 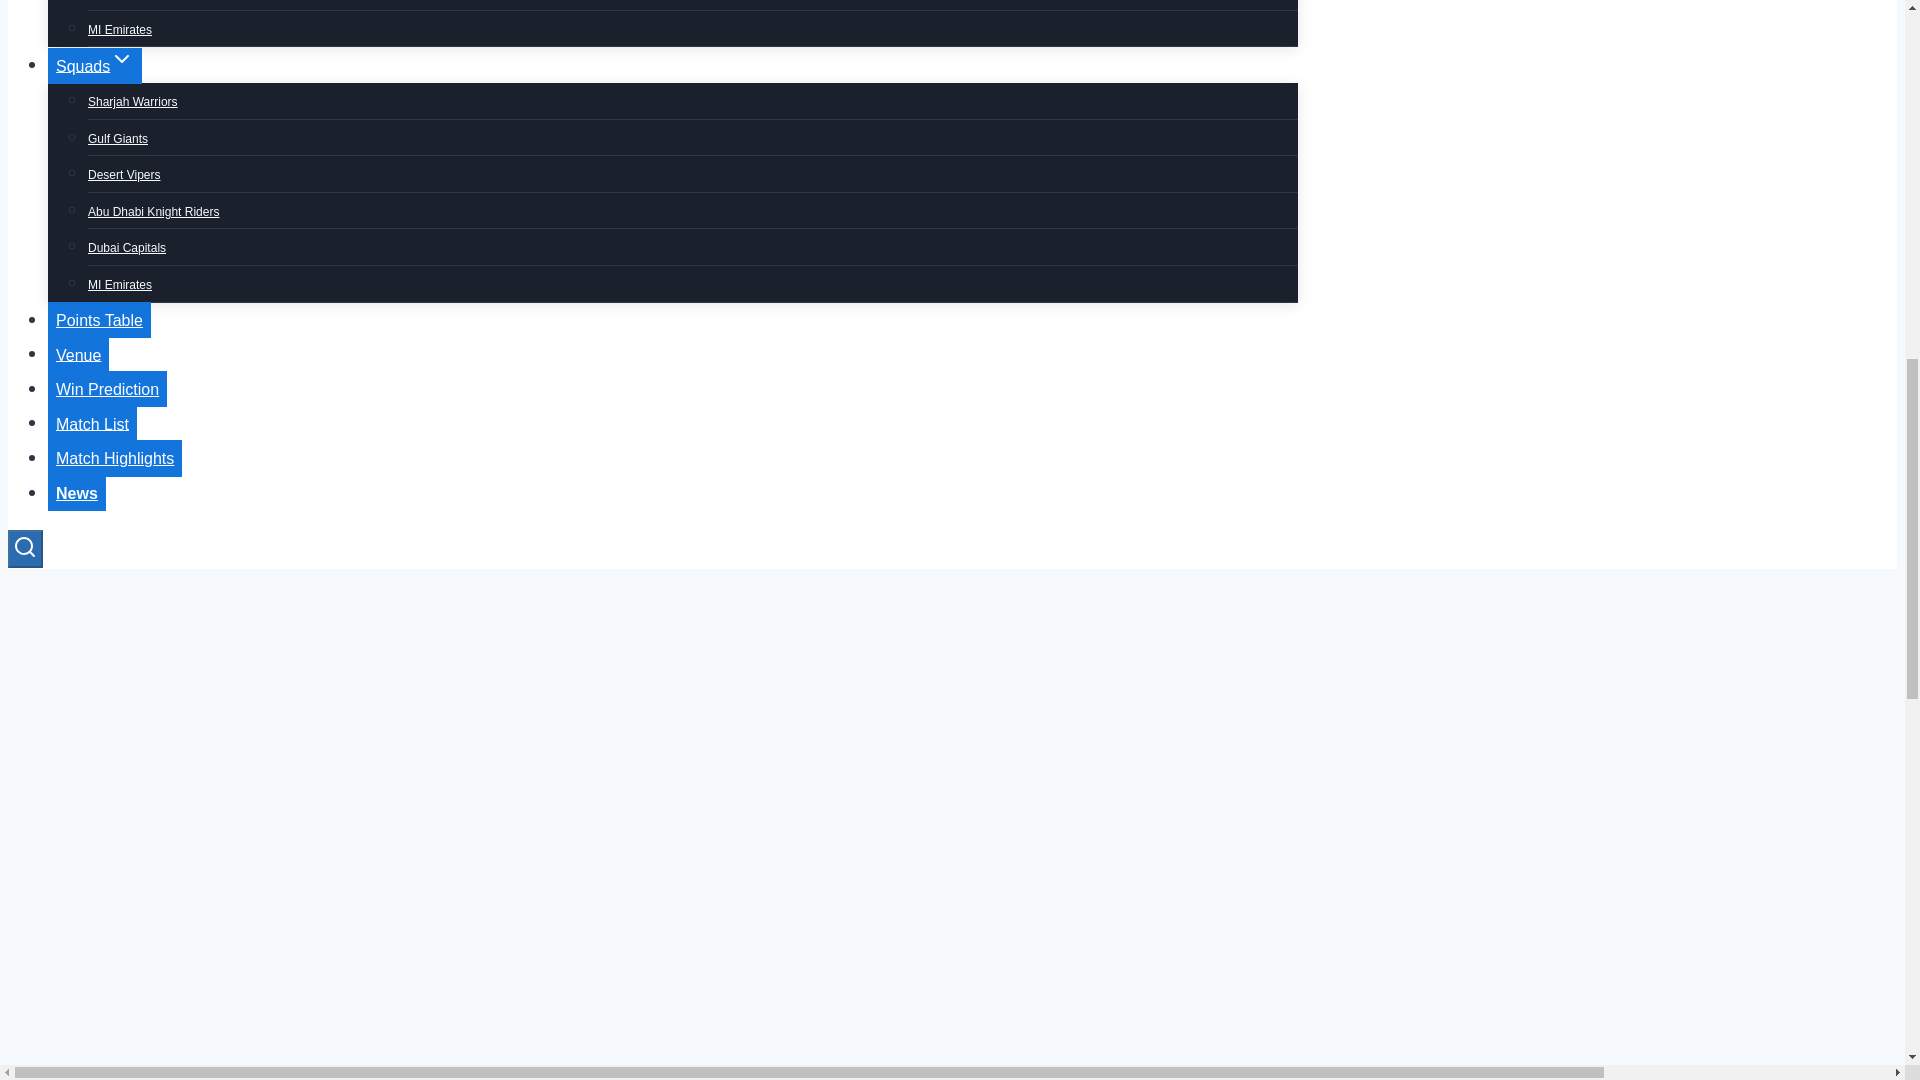 I want to click on Search, so click(x=24, y=549).